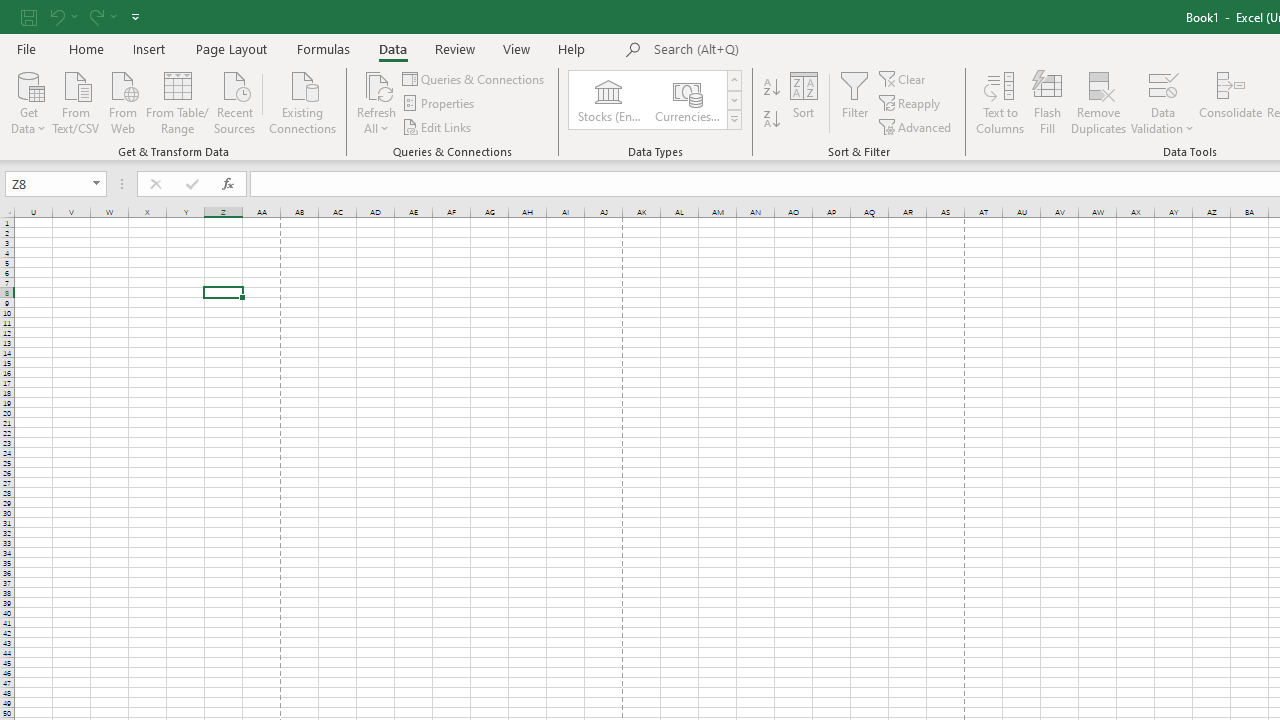 The height and width of the screenshot is (720, 1280). Describe the element at coordinates (440, 104) in the screenshot. I see `Properties` at that location.